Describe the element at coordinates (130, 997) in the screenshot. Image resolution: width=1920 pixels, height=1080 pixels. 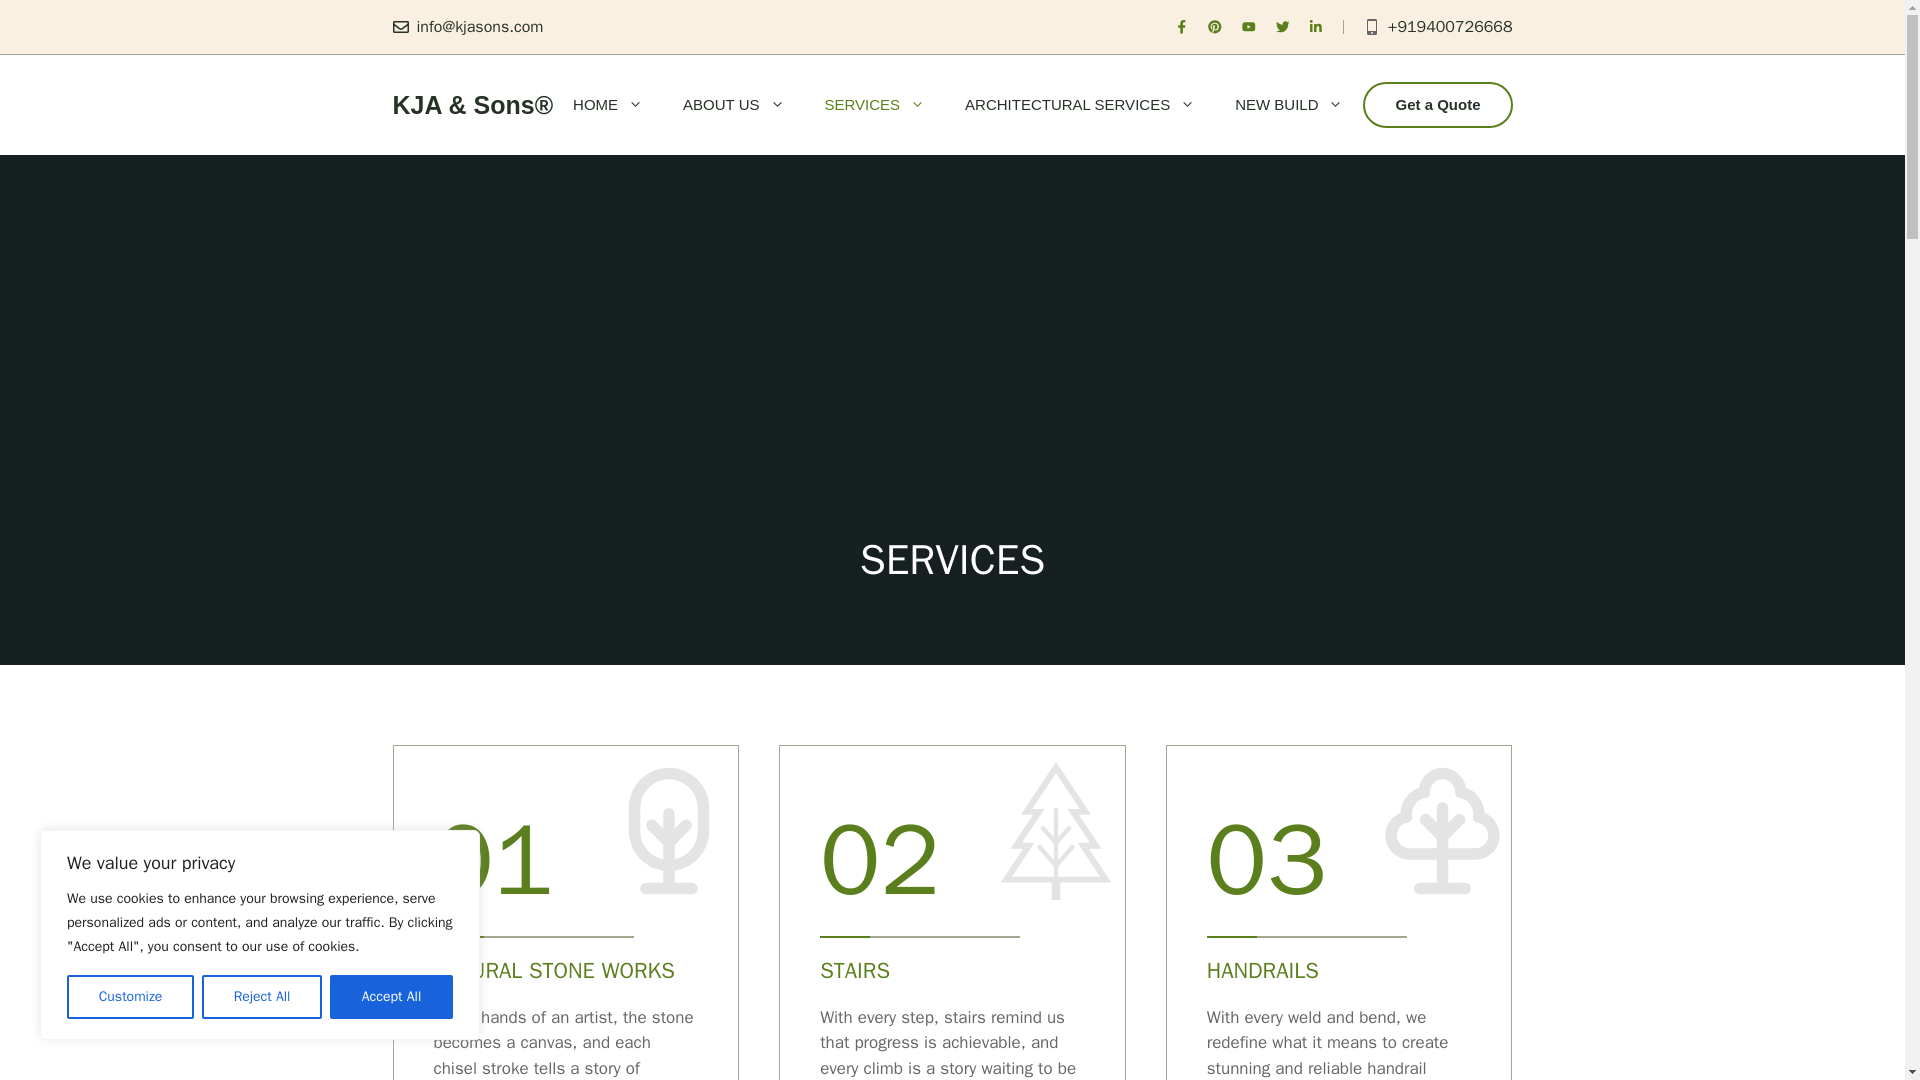
I see `Customize` at that location.